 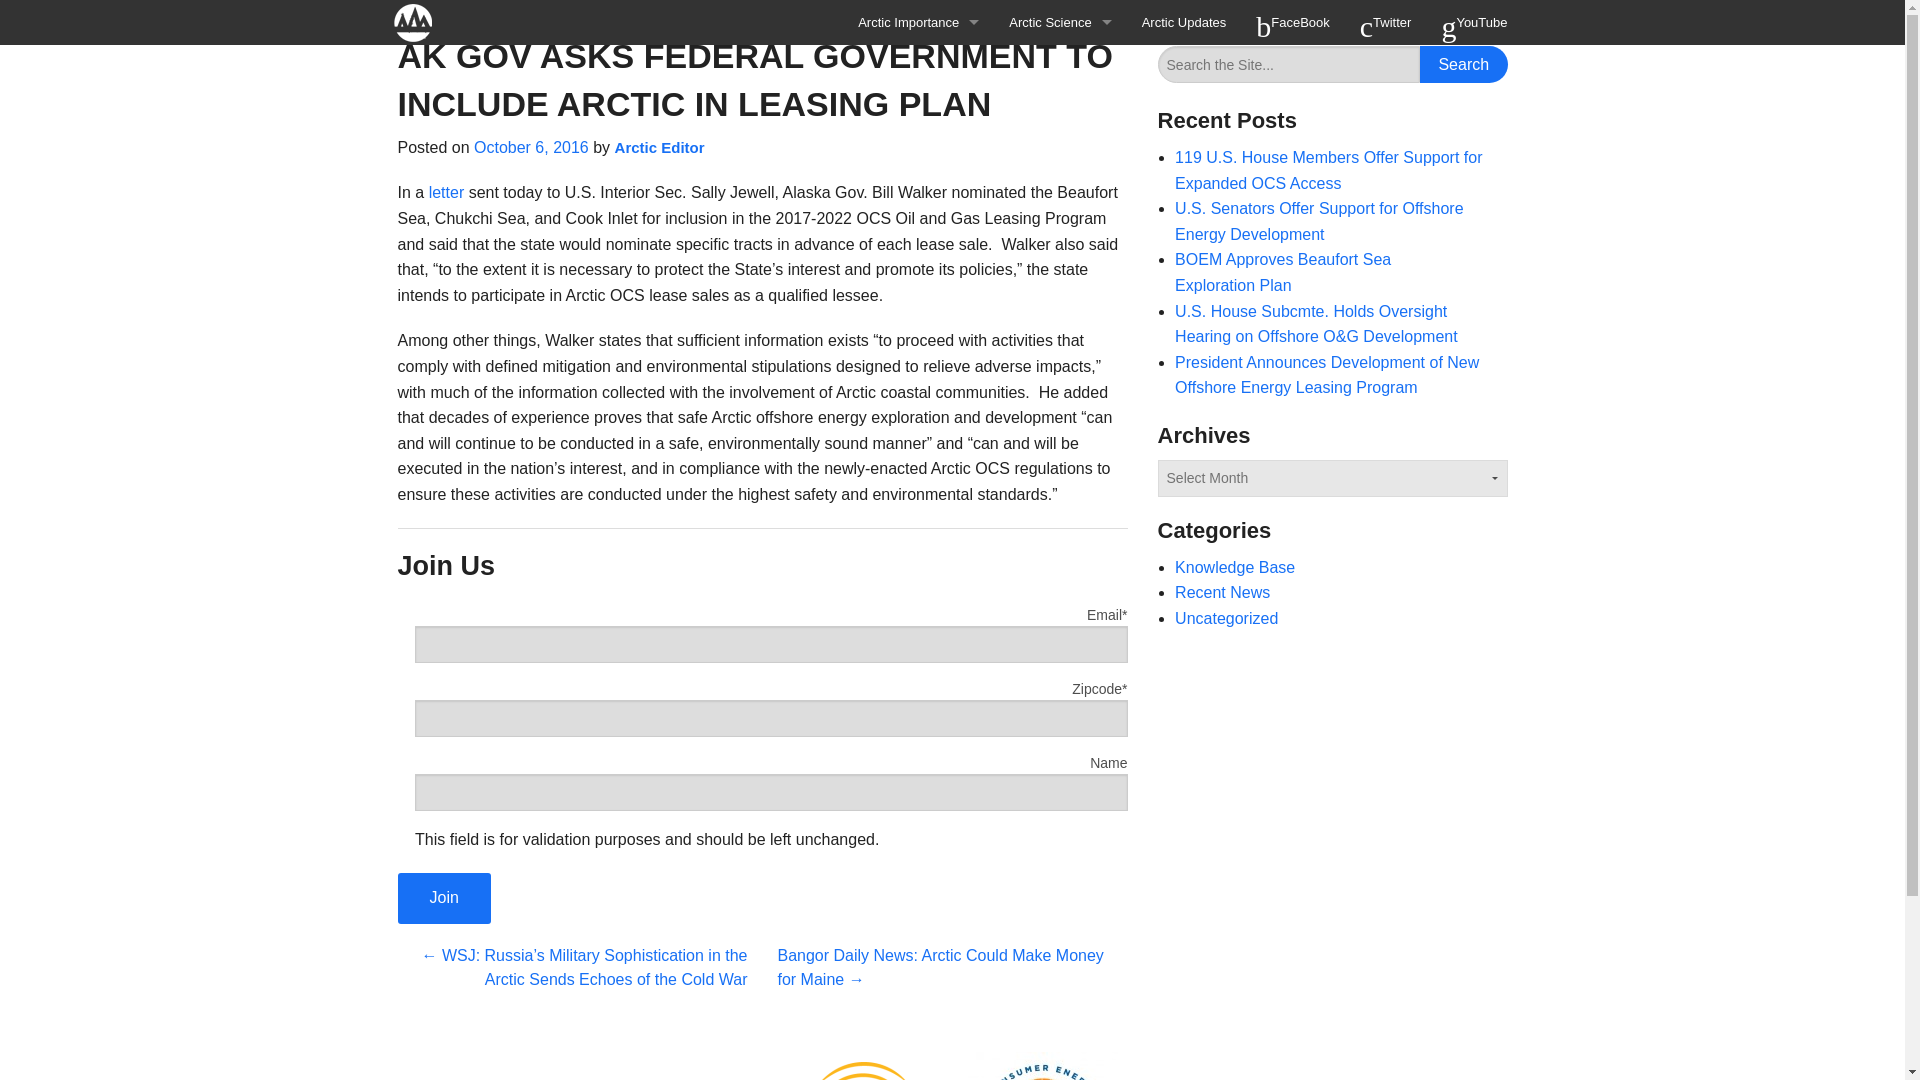 What do you see at coordinates (1060, 67) in the screenshot?
I see `Traditional Knowledge` at bounding box center [1060, 67].